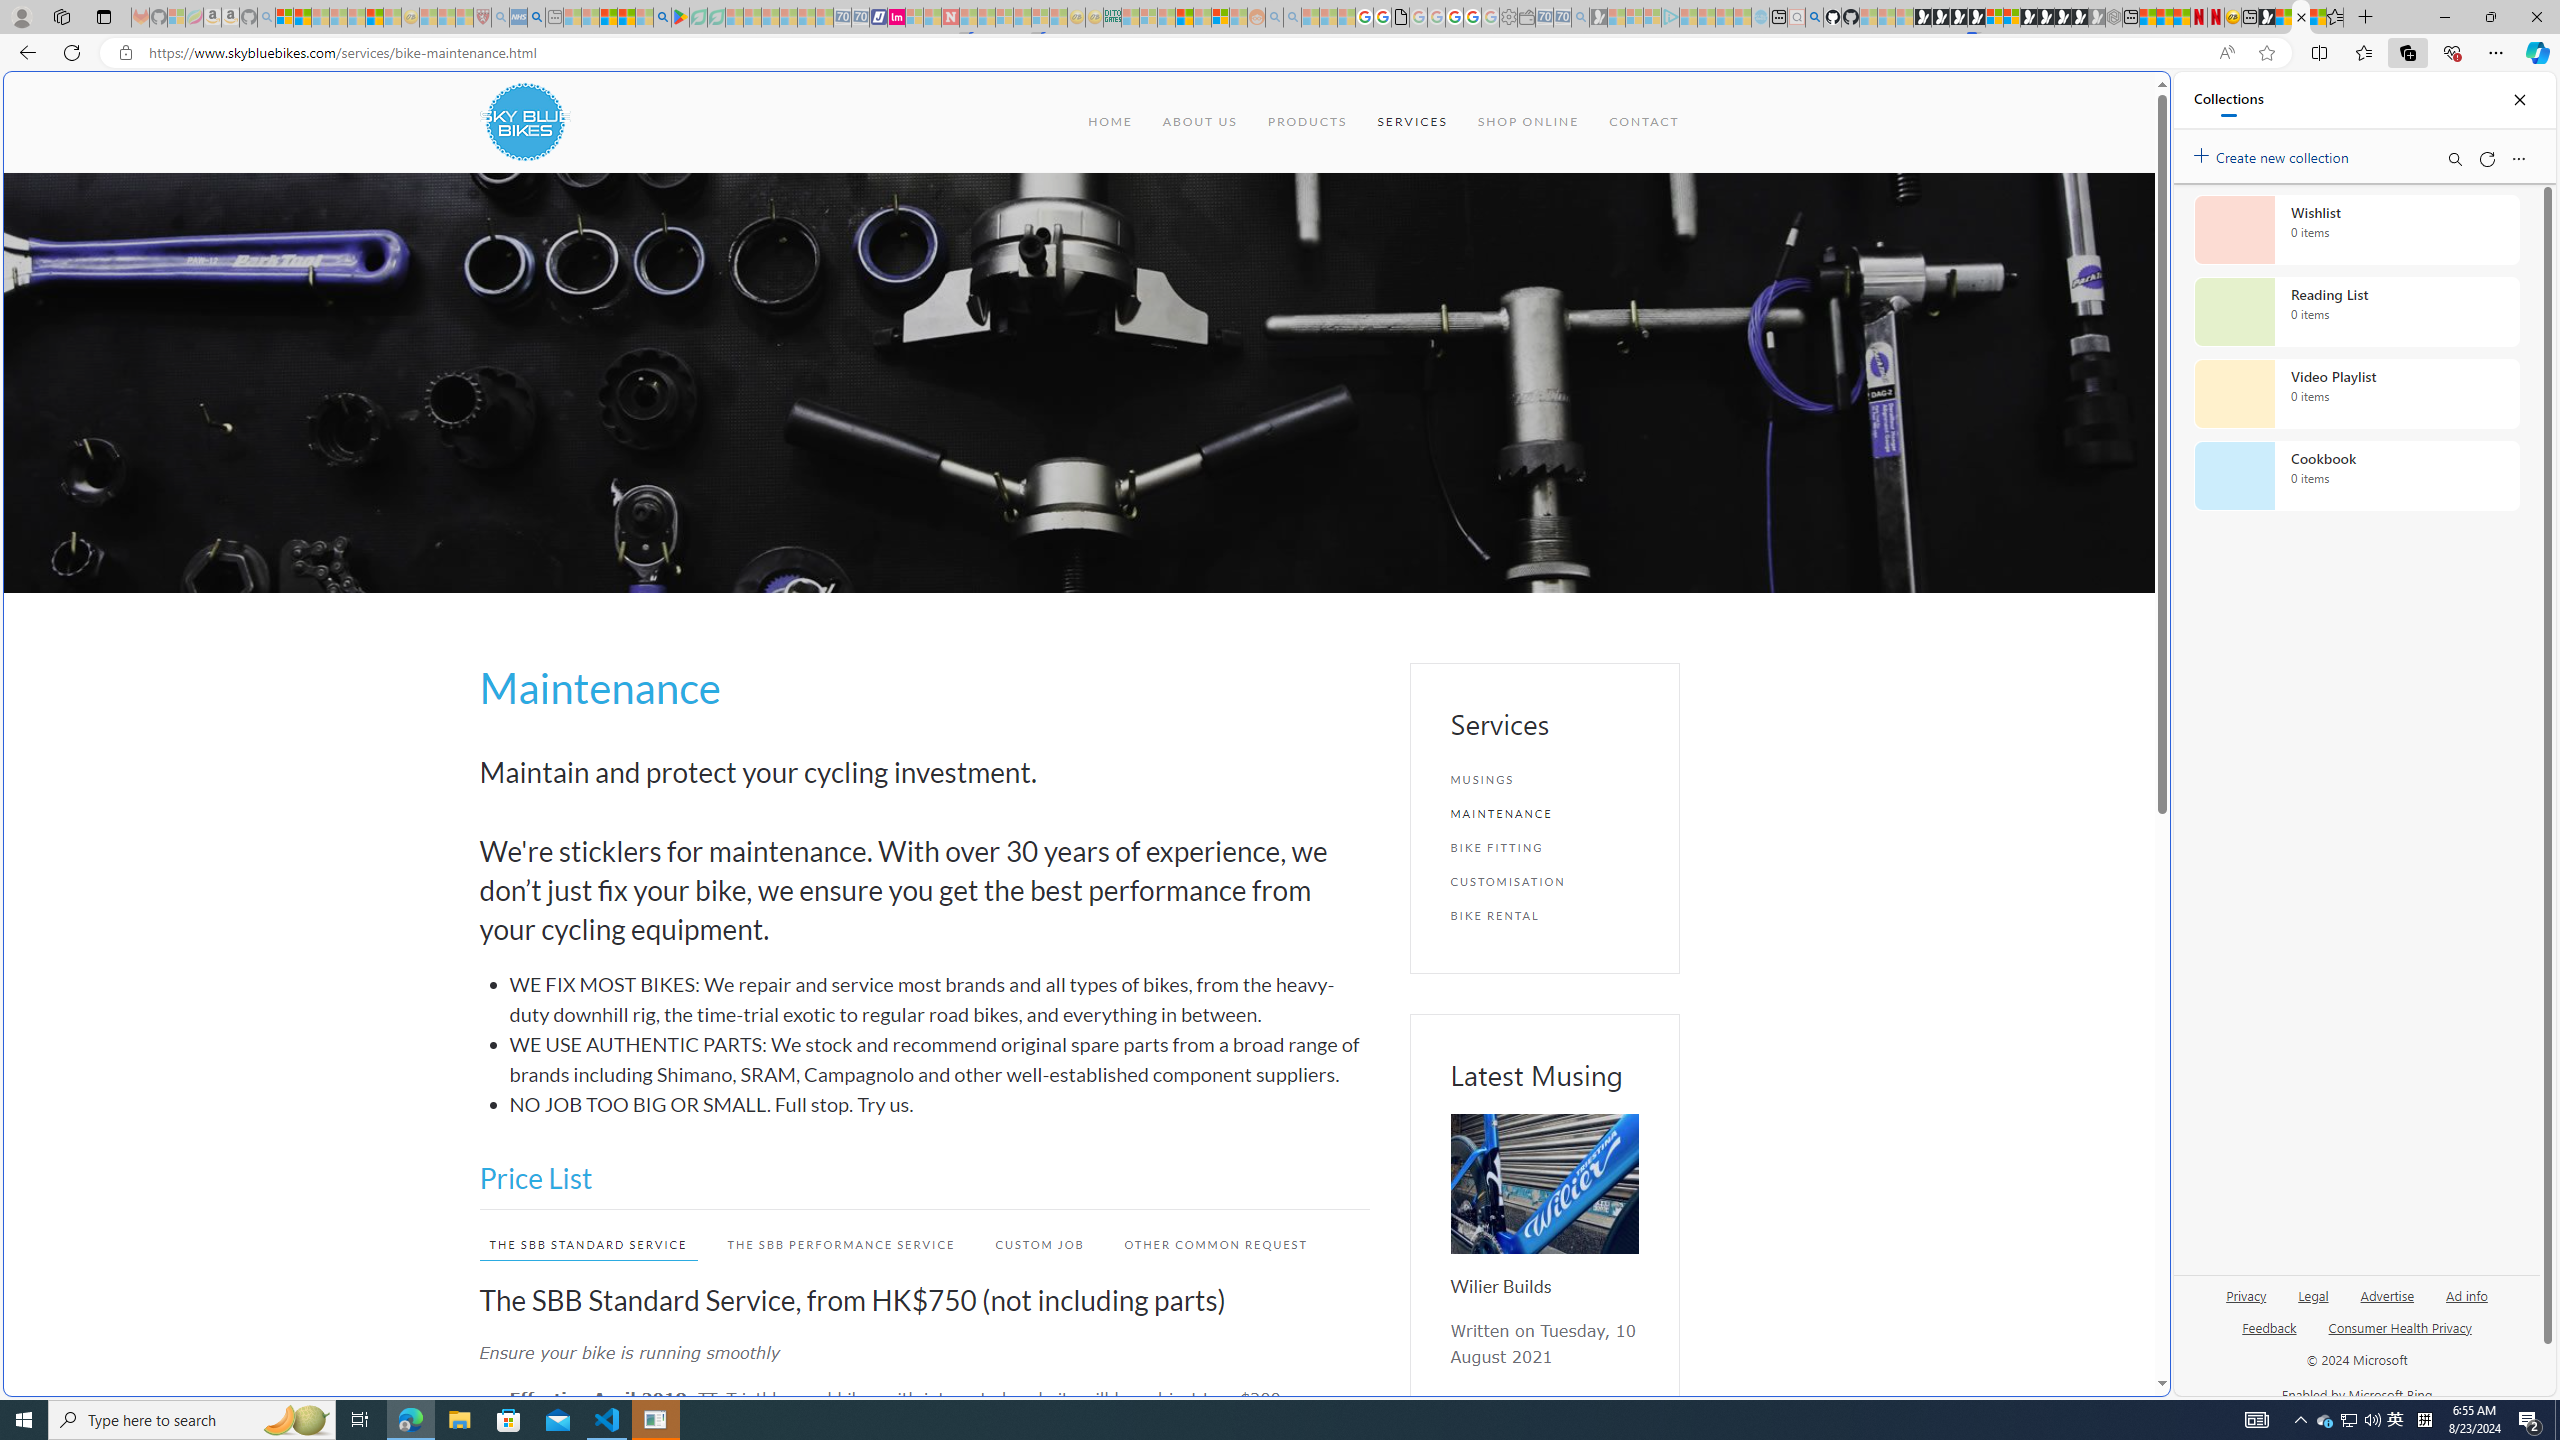 The width and height of the screenshot is (2560, 1440). What do you see at coordinates (1500, 1286) in the screenshot?
I see `Wilier Builds` at bounding box center [1500, 1286].